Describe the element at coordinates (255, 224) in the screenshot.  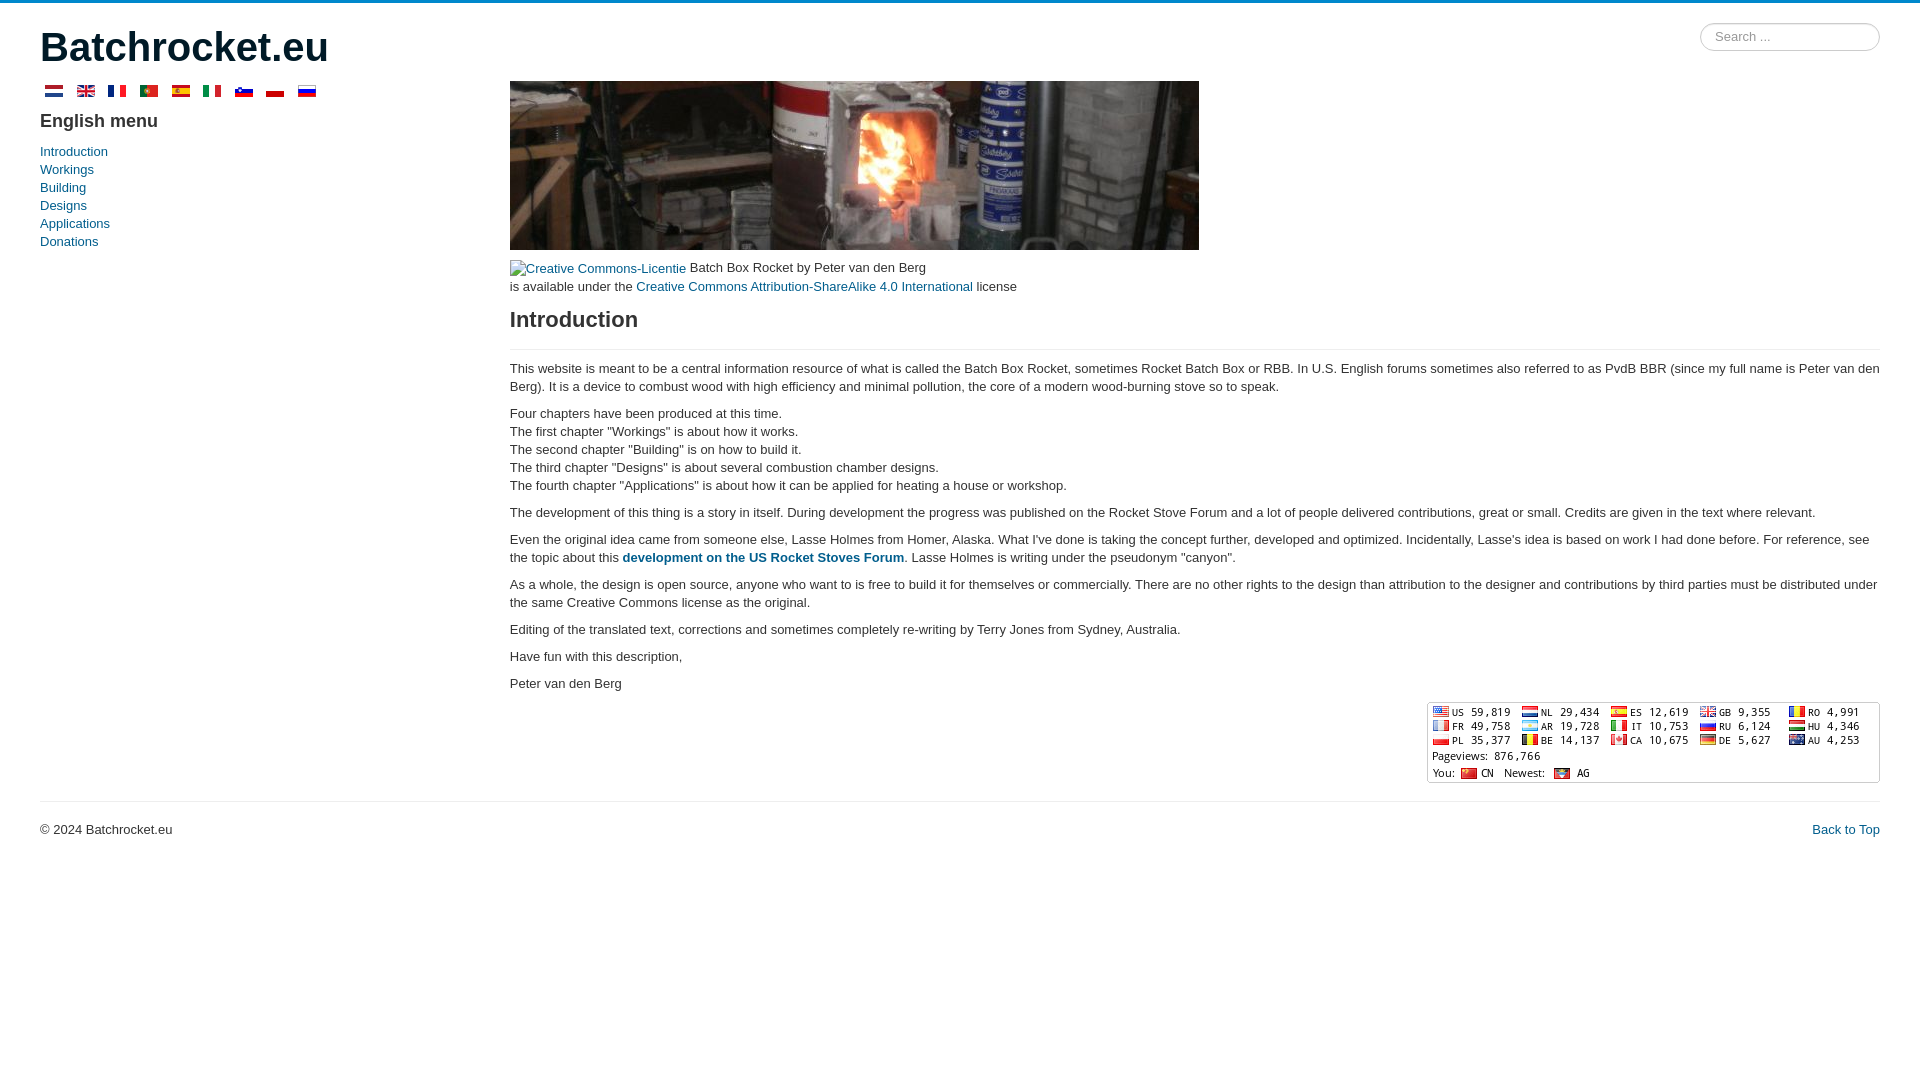
I see `Applications` at that location.